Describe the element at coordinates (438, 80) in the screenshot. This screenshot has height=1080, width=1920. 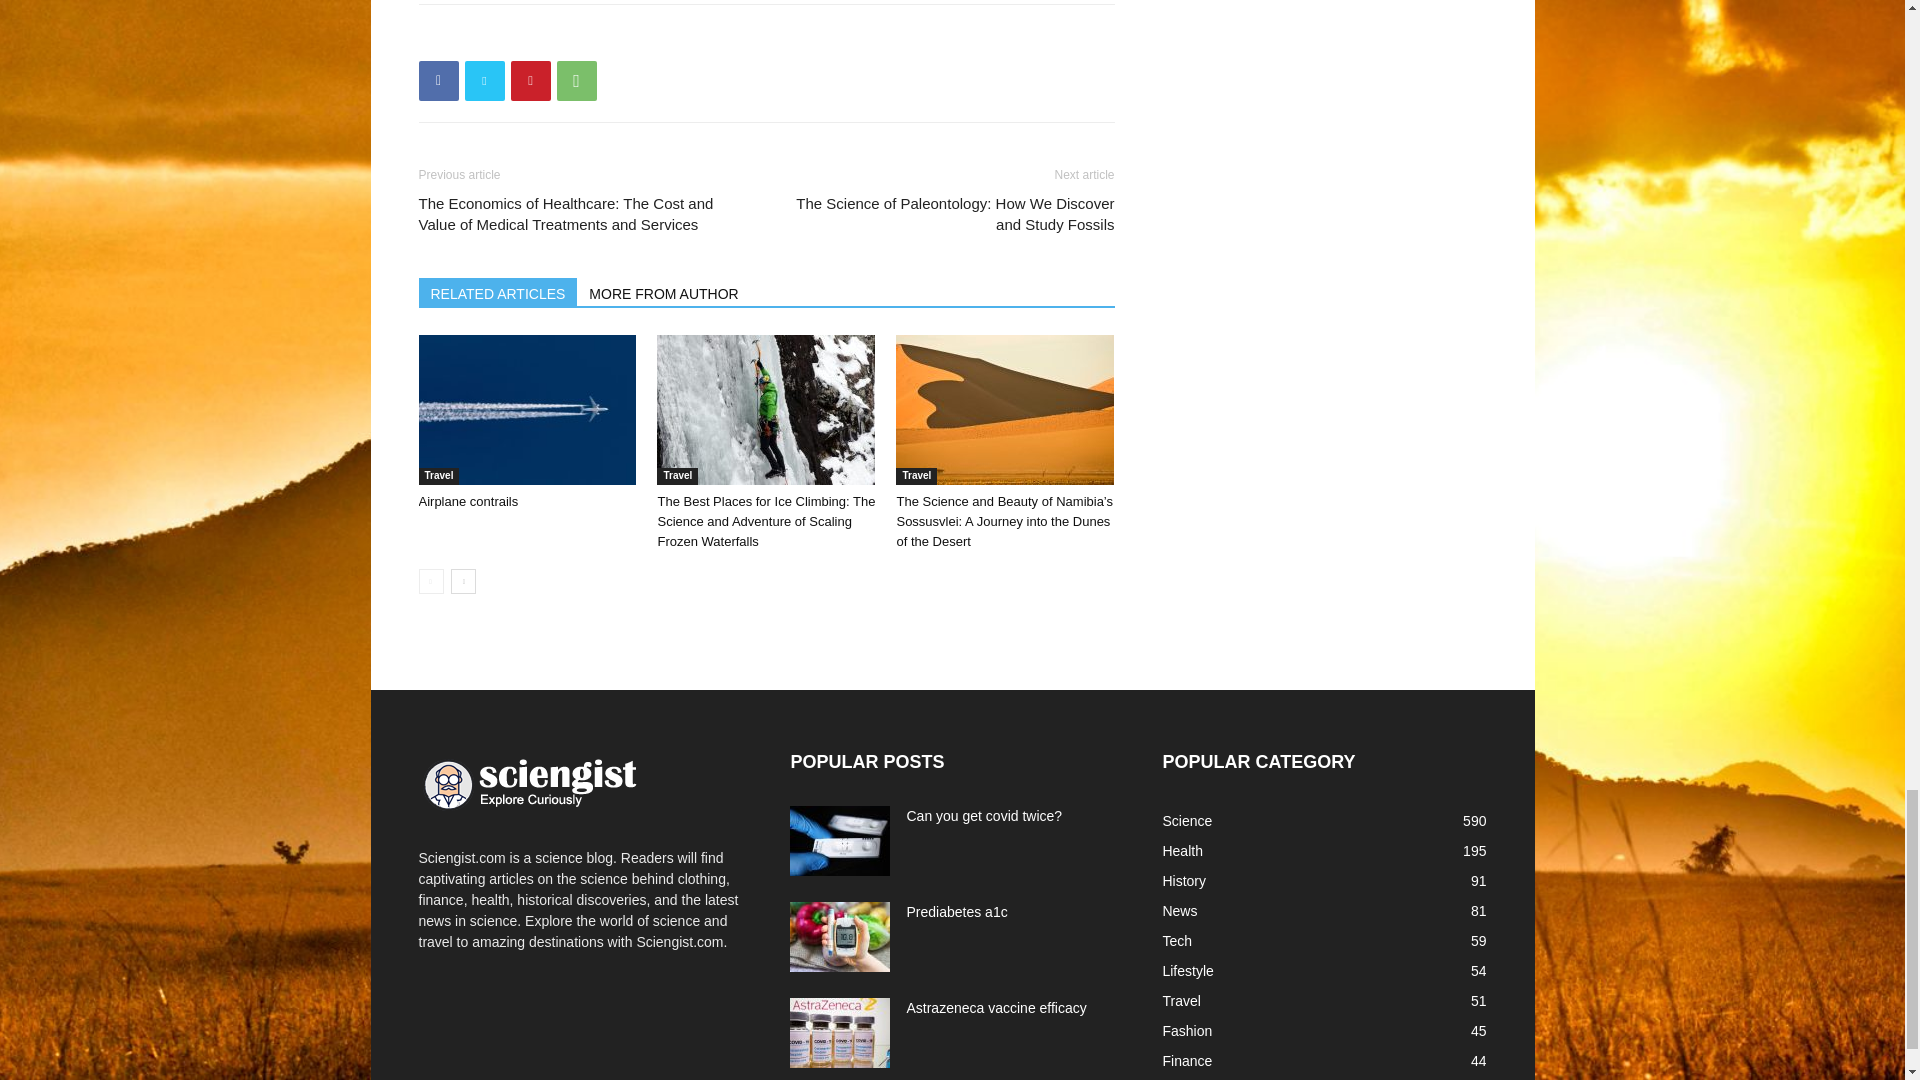
I see `Facebook` at that location.